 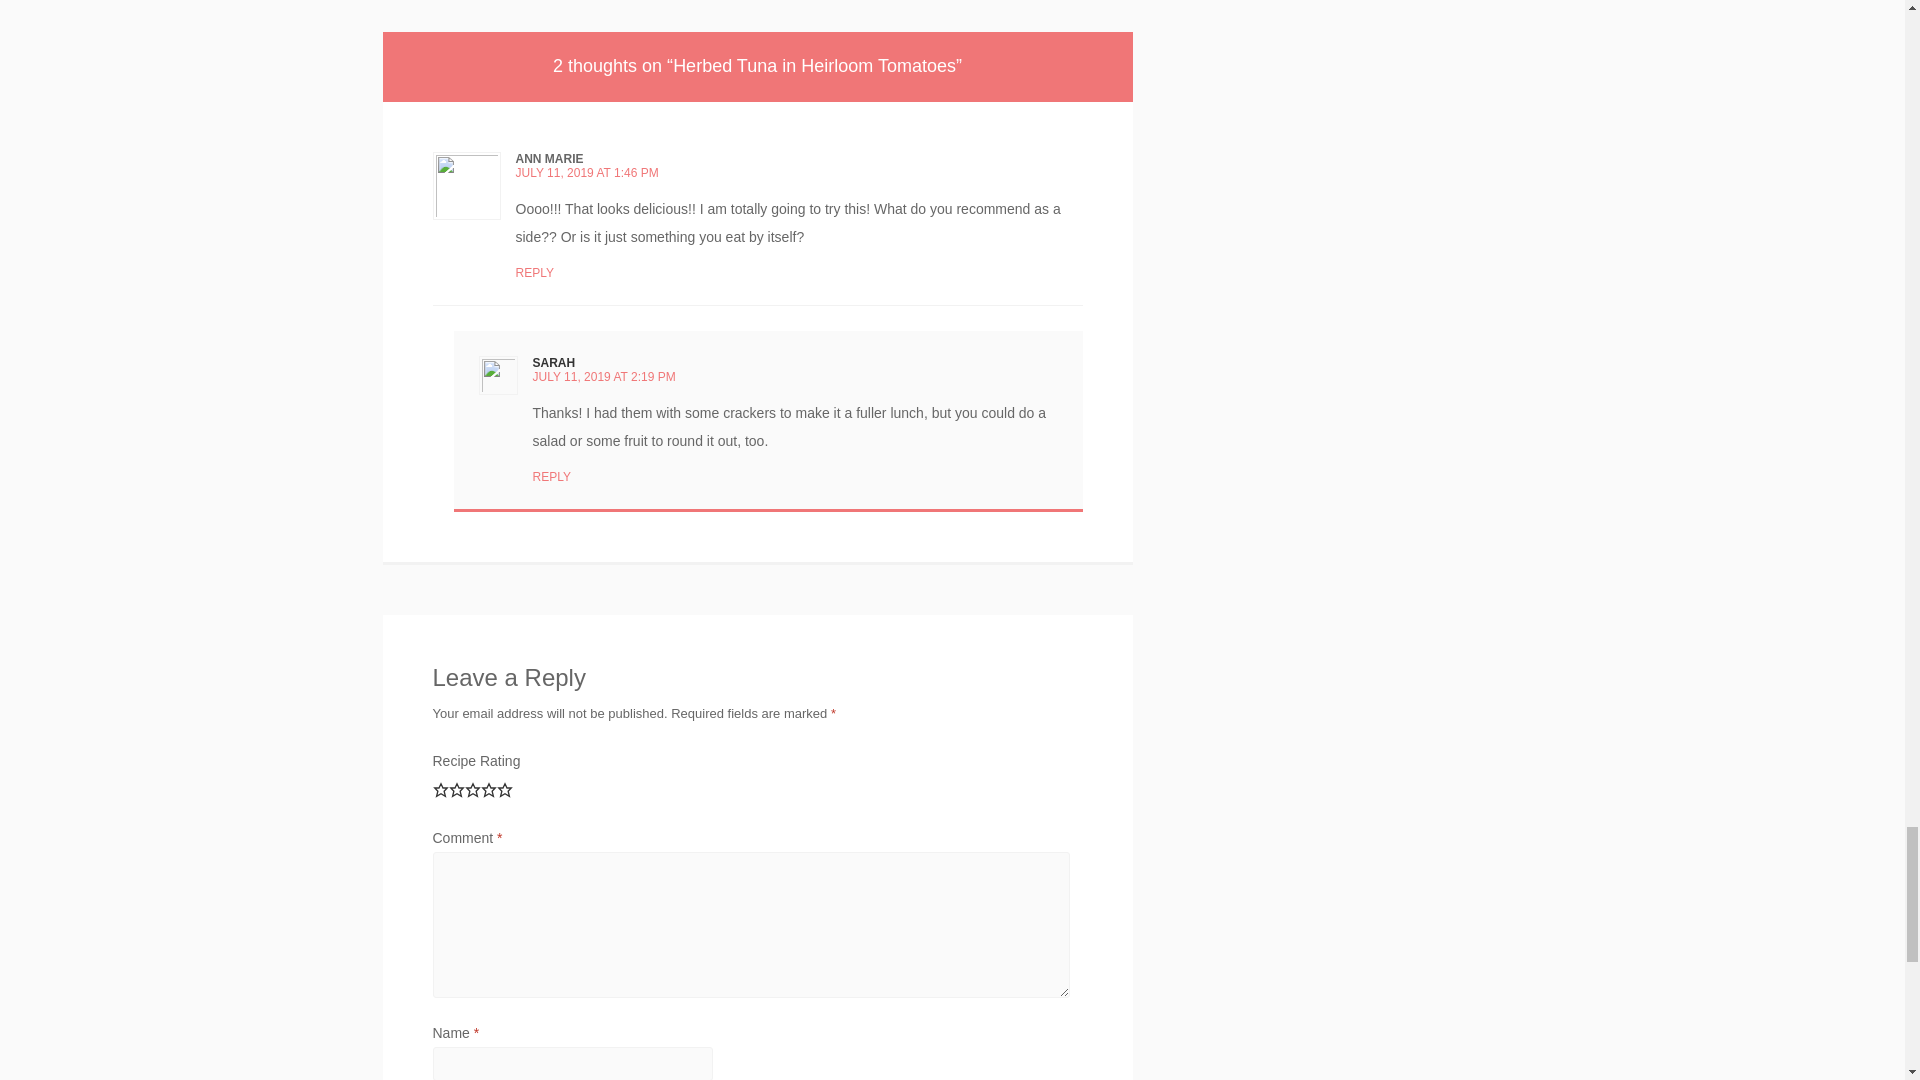 What do you see at coordinates (603, 377) in the screenshot?
I see `JULY 11, 2019 AT 2:19 PM` at bounding box center [603, 377].